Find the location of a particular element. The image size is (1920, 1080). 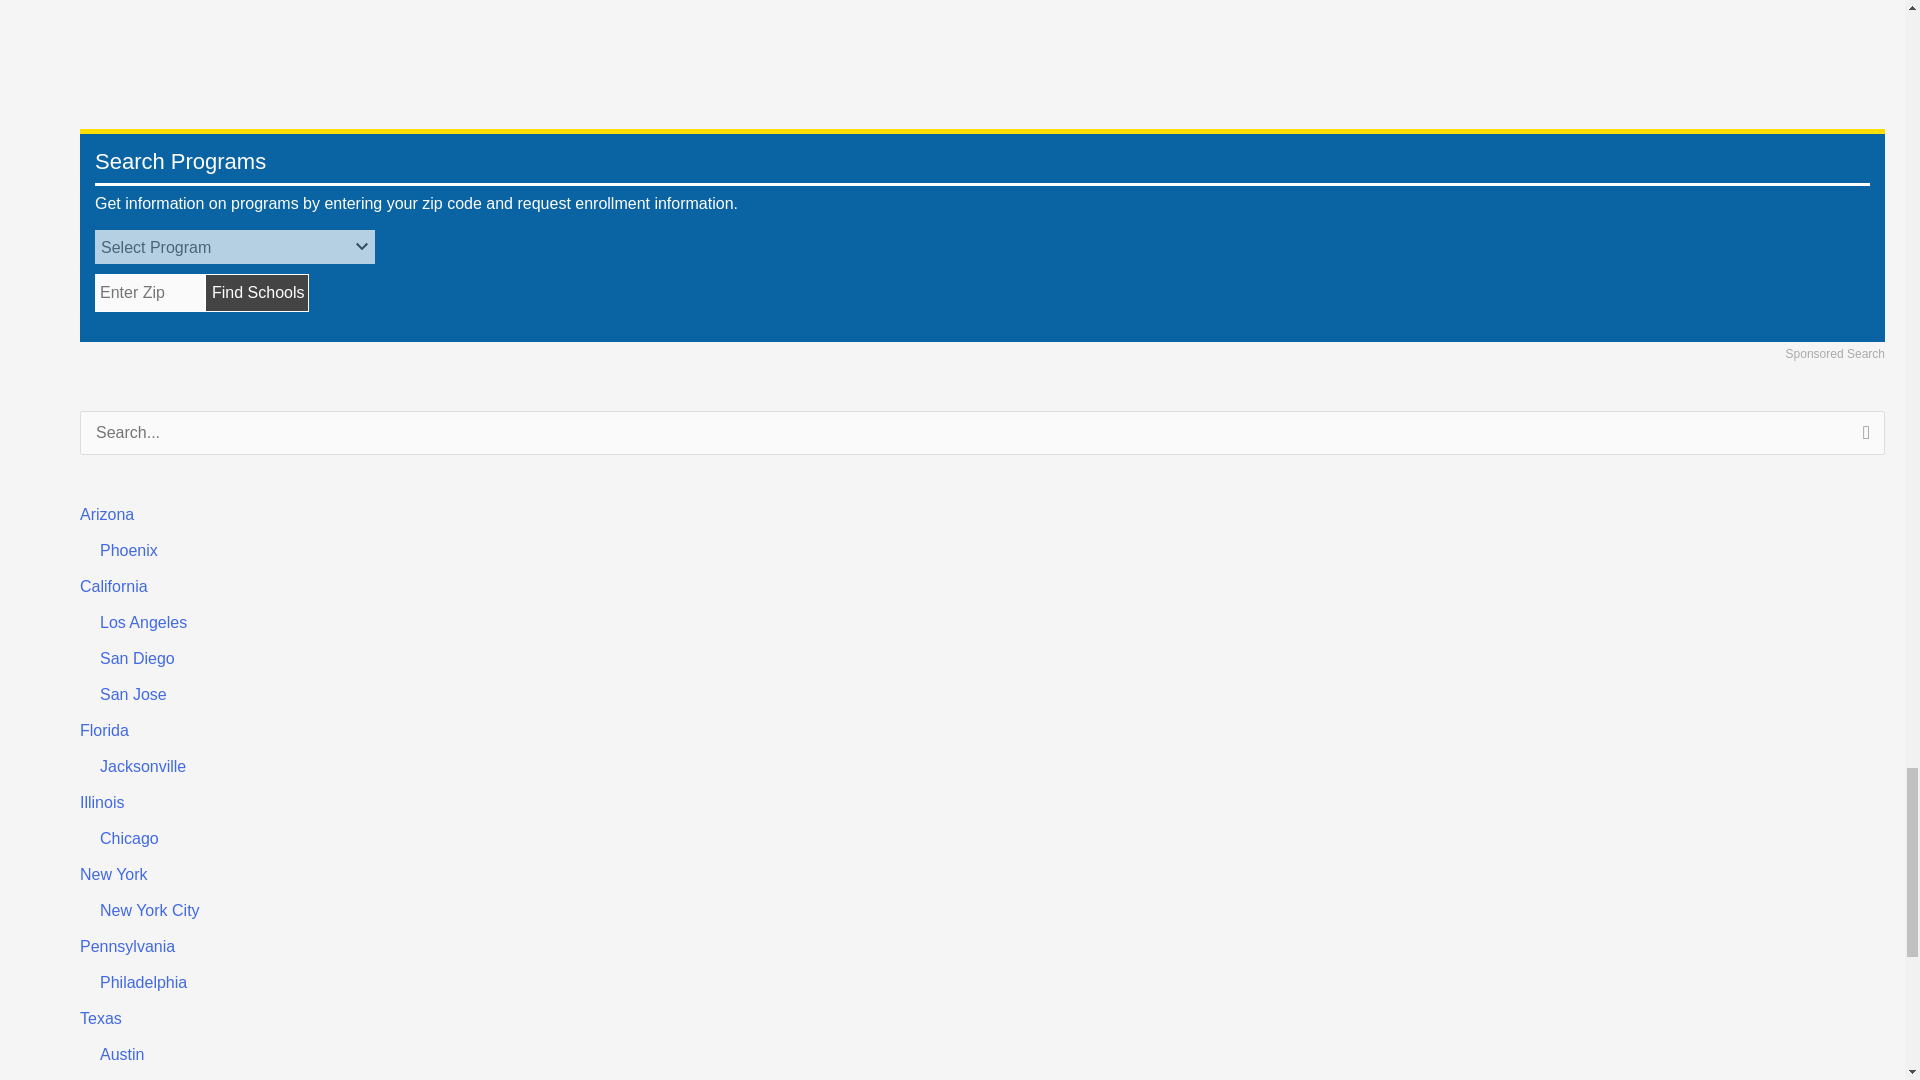

Los Angeles is located at coordinates (142, 622).